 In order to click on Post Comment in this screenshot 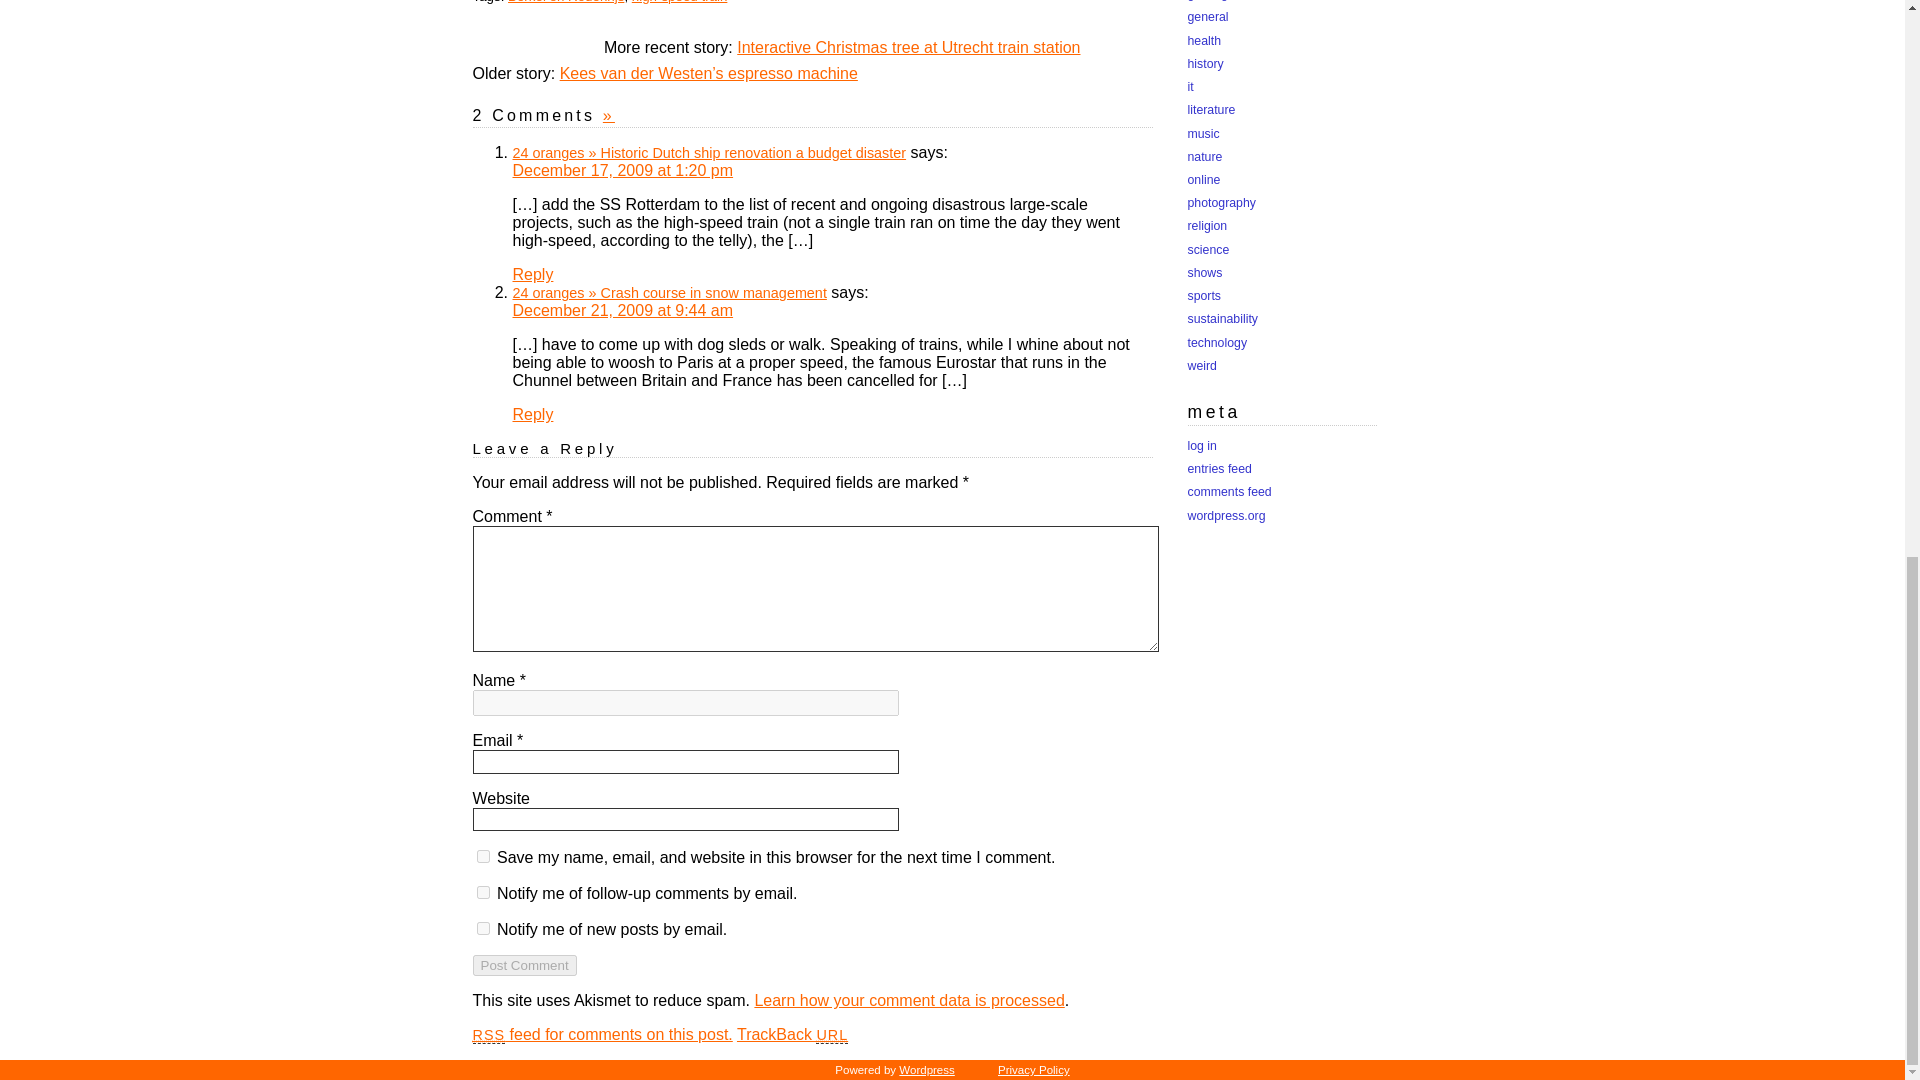, I will do `click(524, 965)`.